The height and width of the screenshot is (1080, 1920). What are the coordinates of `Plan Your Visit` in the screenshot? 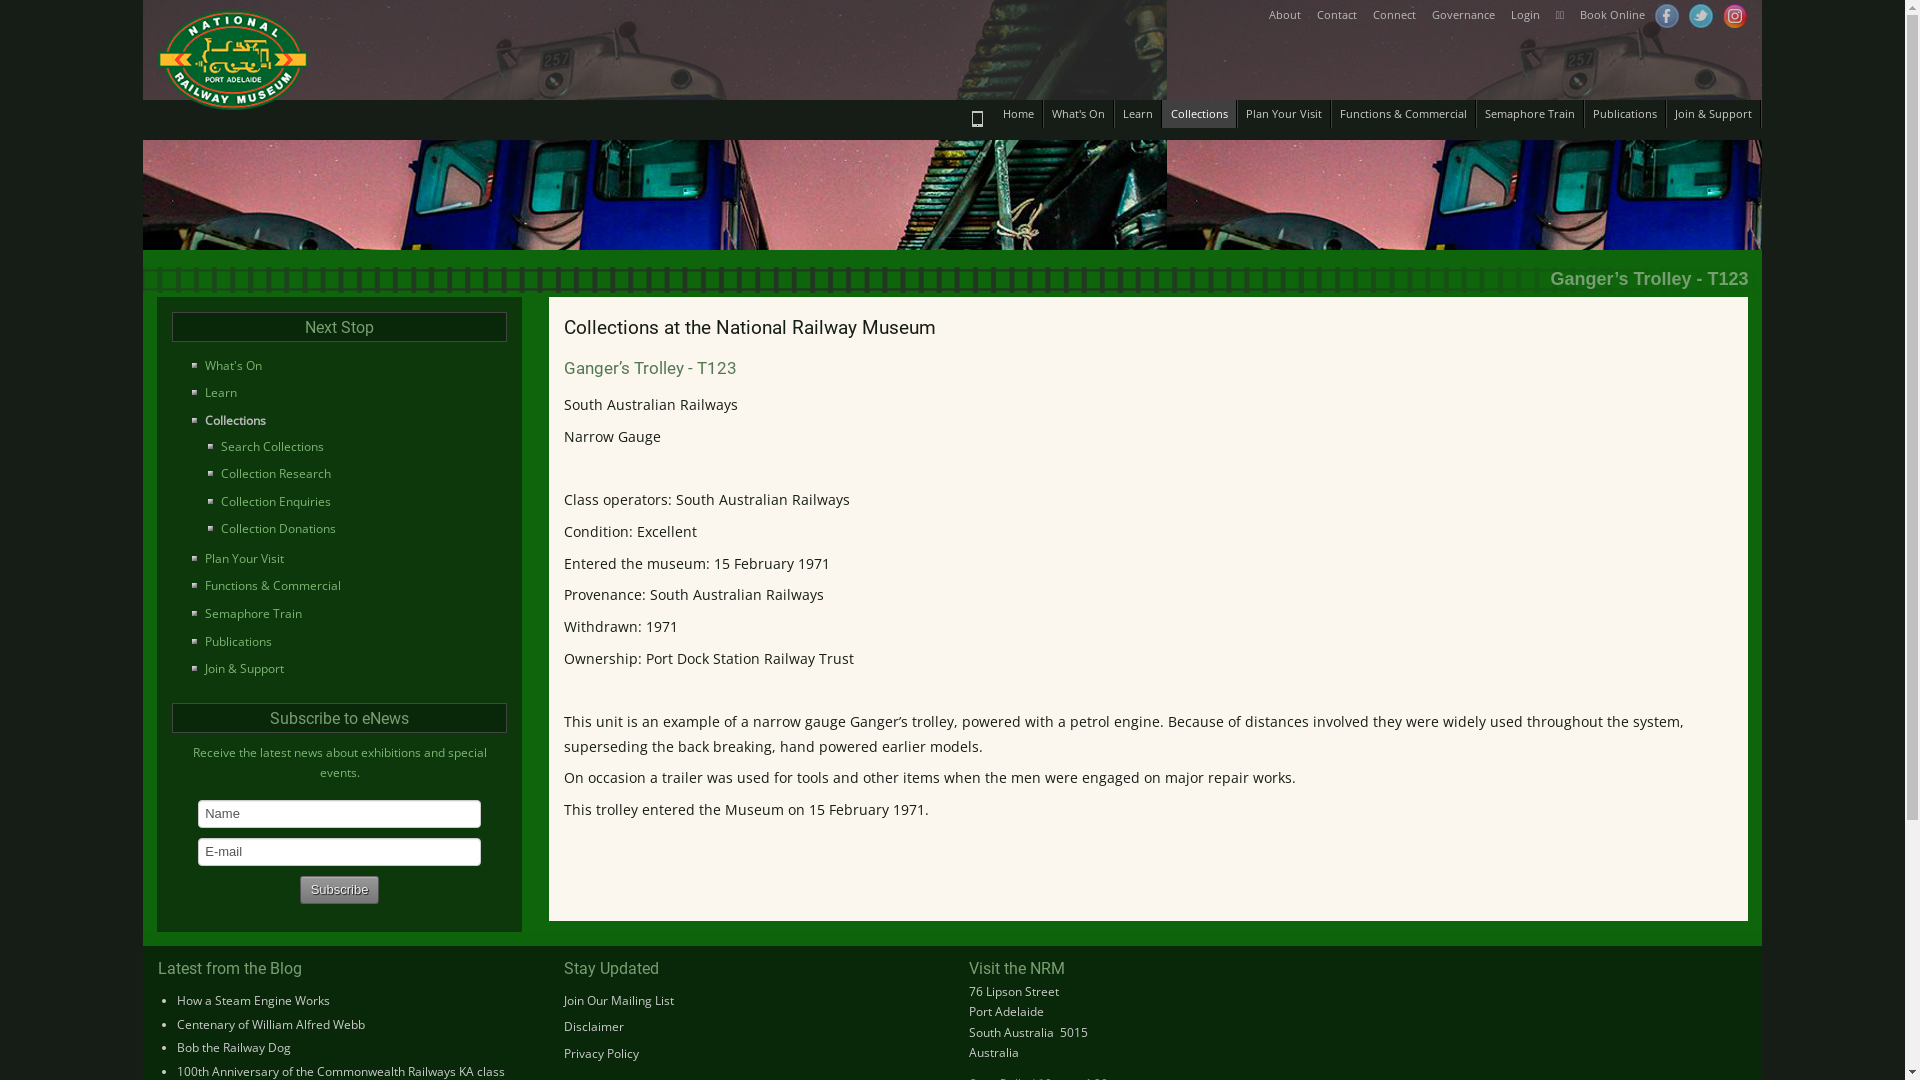 It's located at (346, 559).